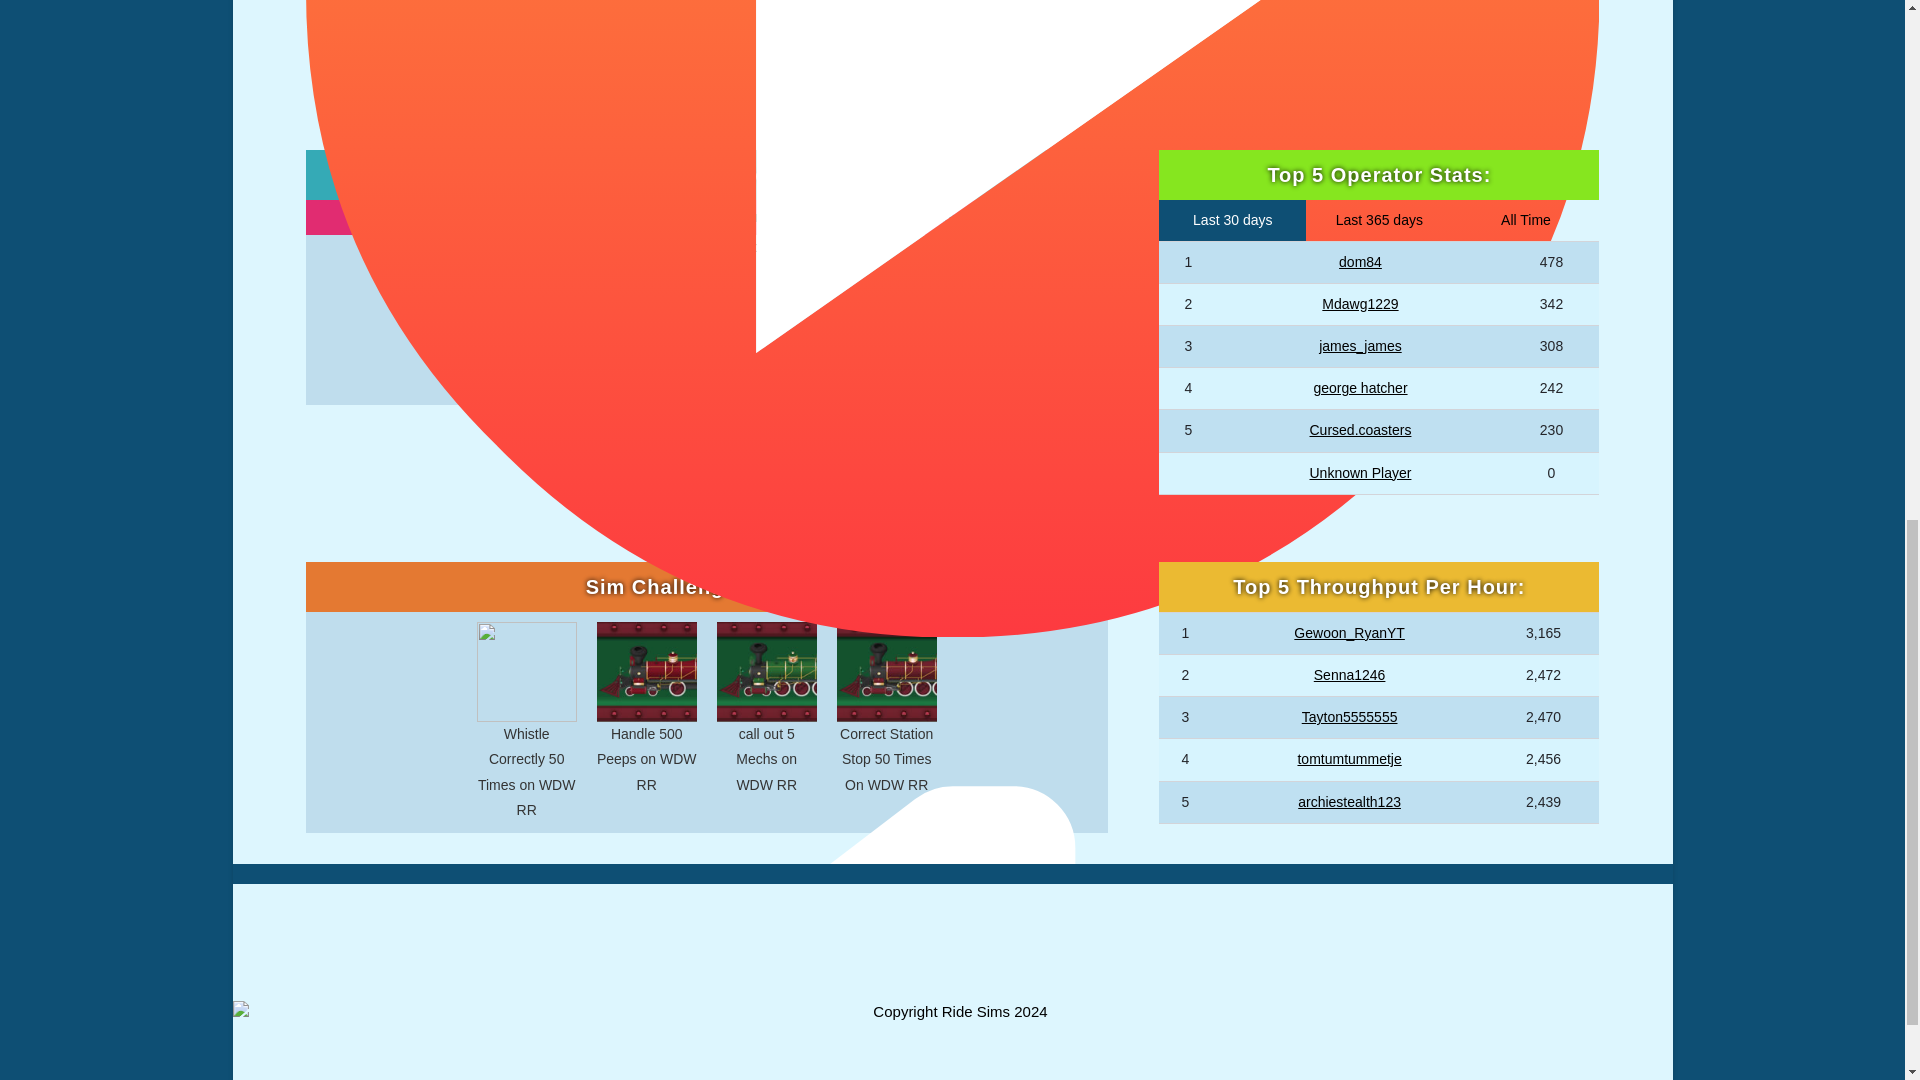 The height and width of the screenshot is (1080, 1920). I want to click on Mdawg1229, so click(1360, 304).